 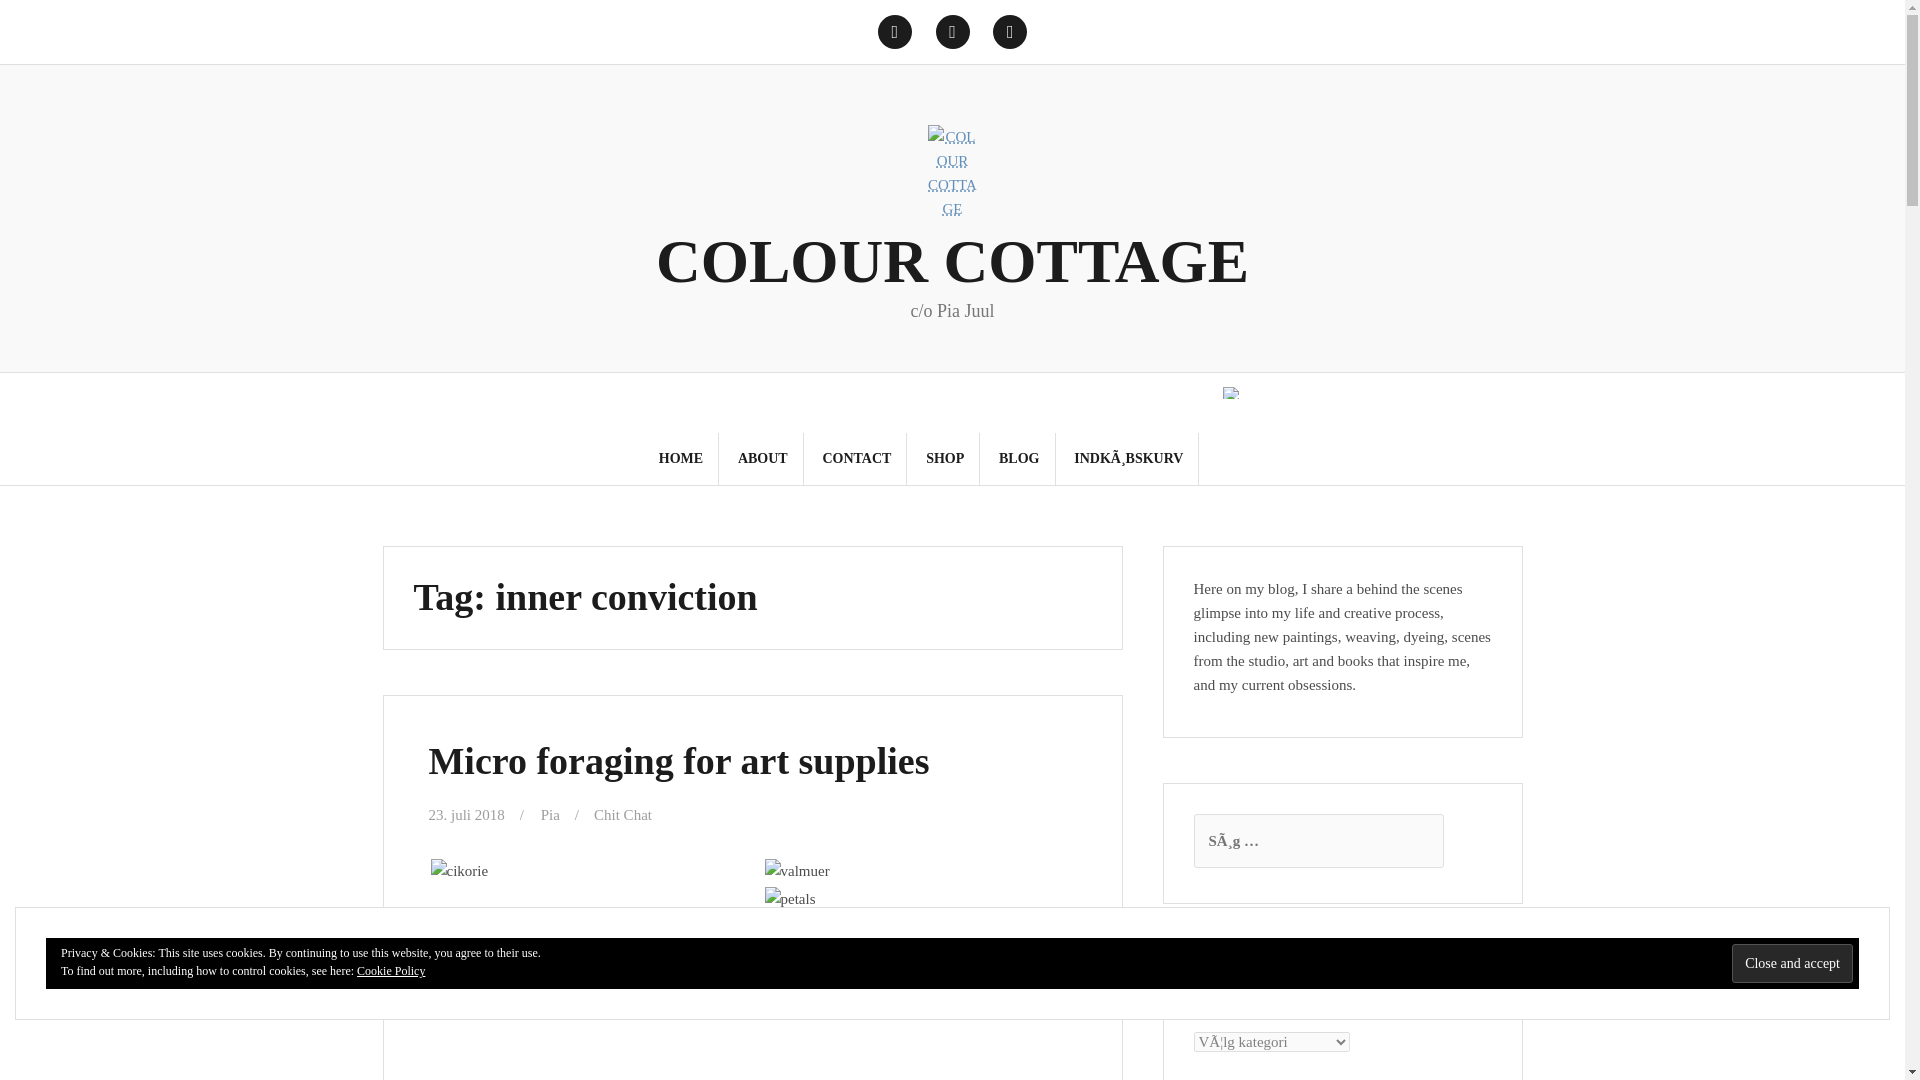 What do you see at coordinates (856, 458) in the screenshot?
I see `CONTACT` at bounding box center [856, 458].